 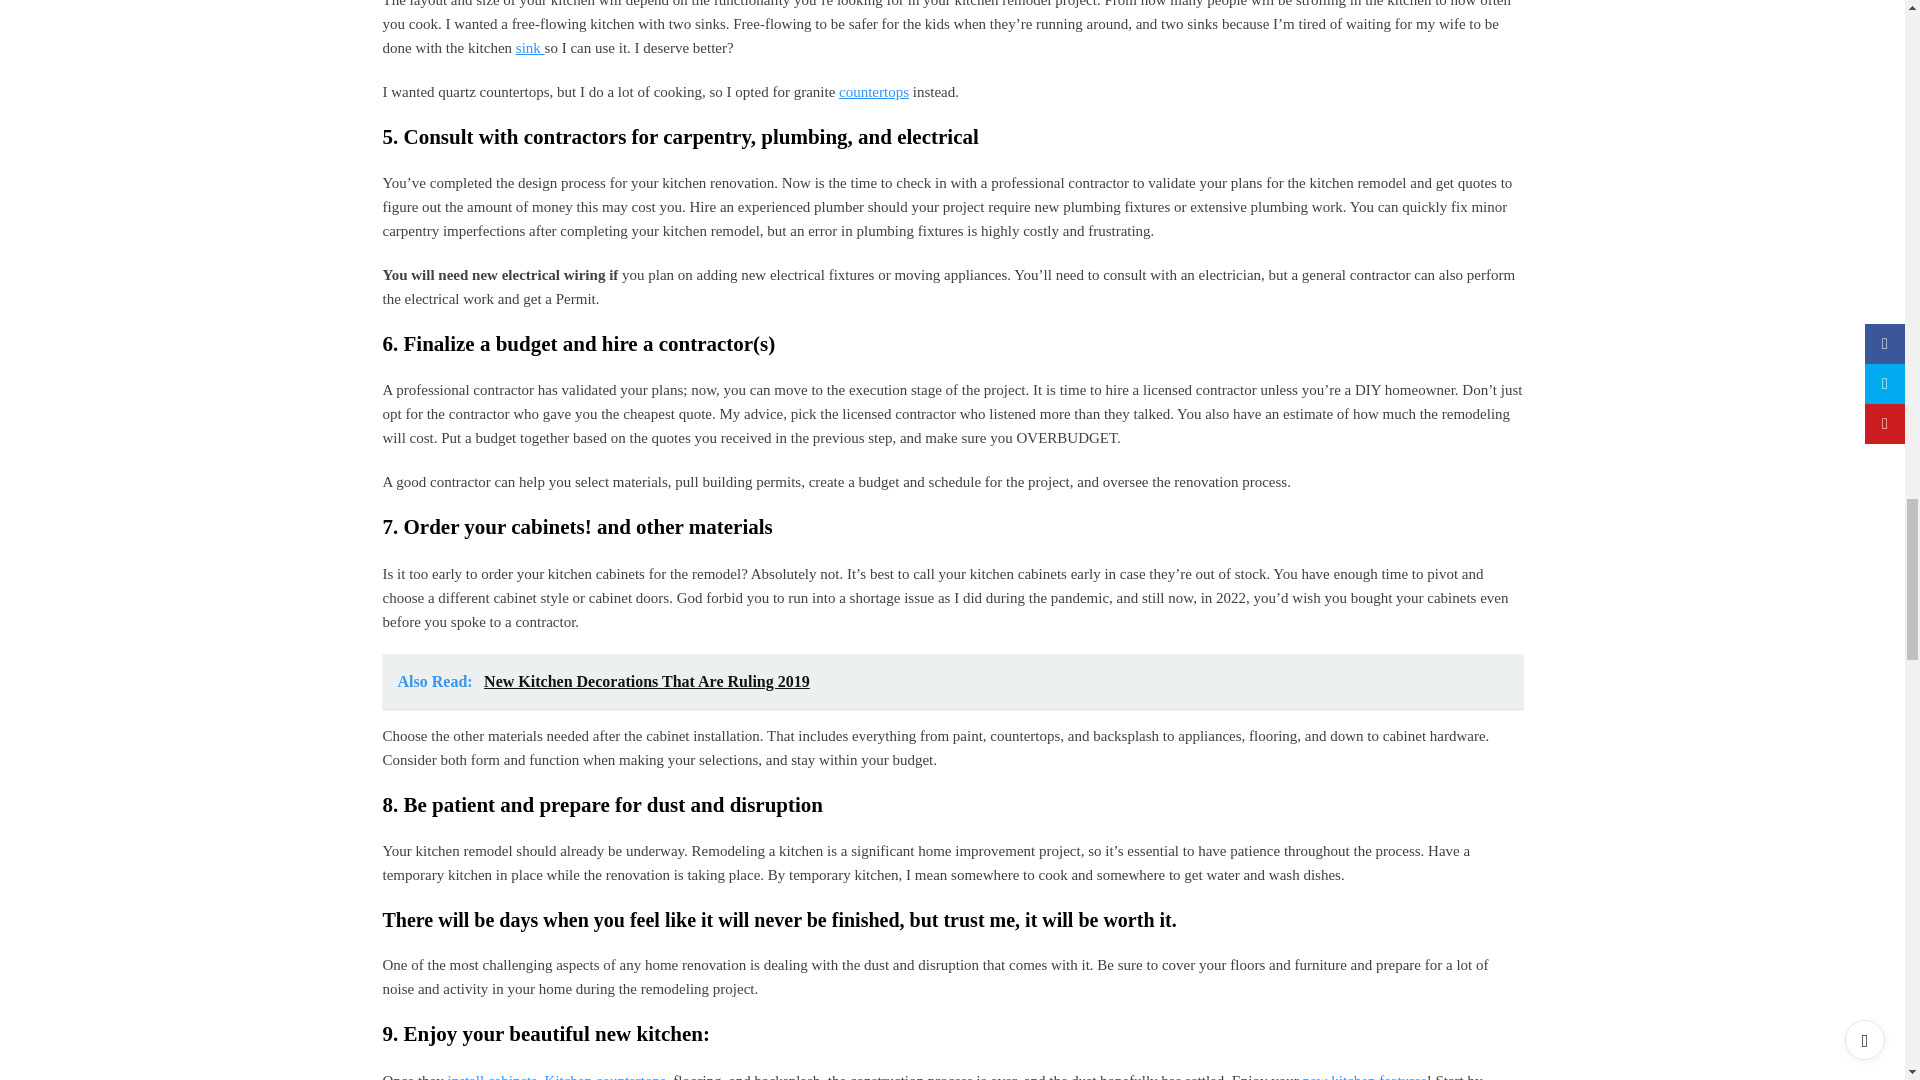 What do you see at coordinates (530, 48) in the screenshot?
I see `sink` at bounding box center [530, 48].